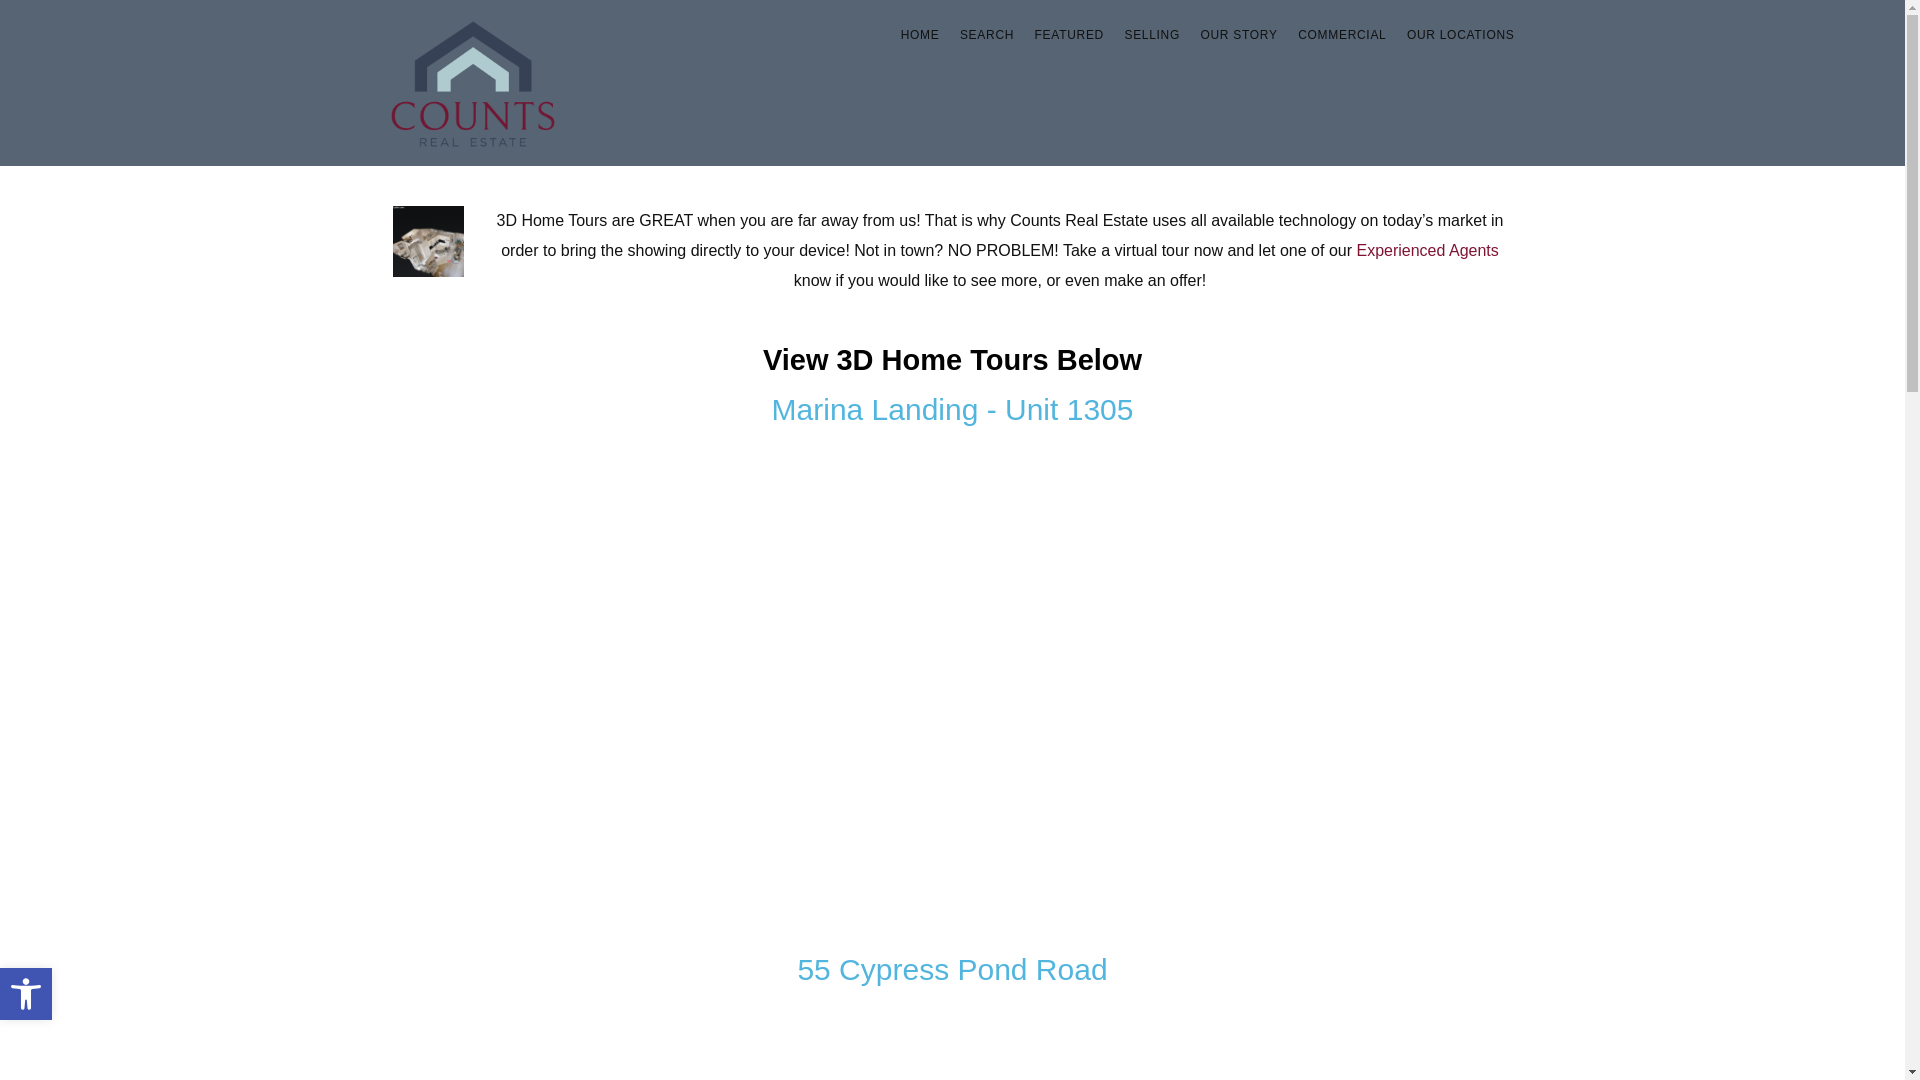 This screenshot has height=1080, width=1920. Describe the element at coordinates (986, 35) in the screenshot. I see `SEARCH` at that location.